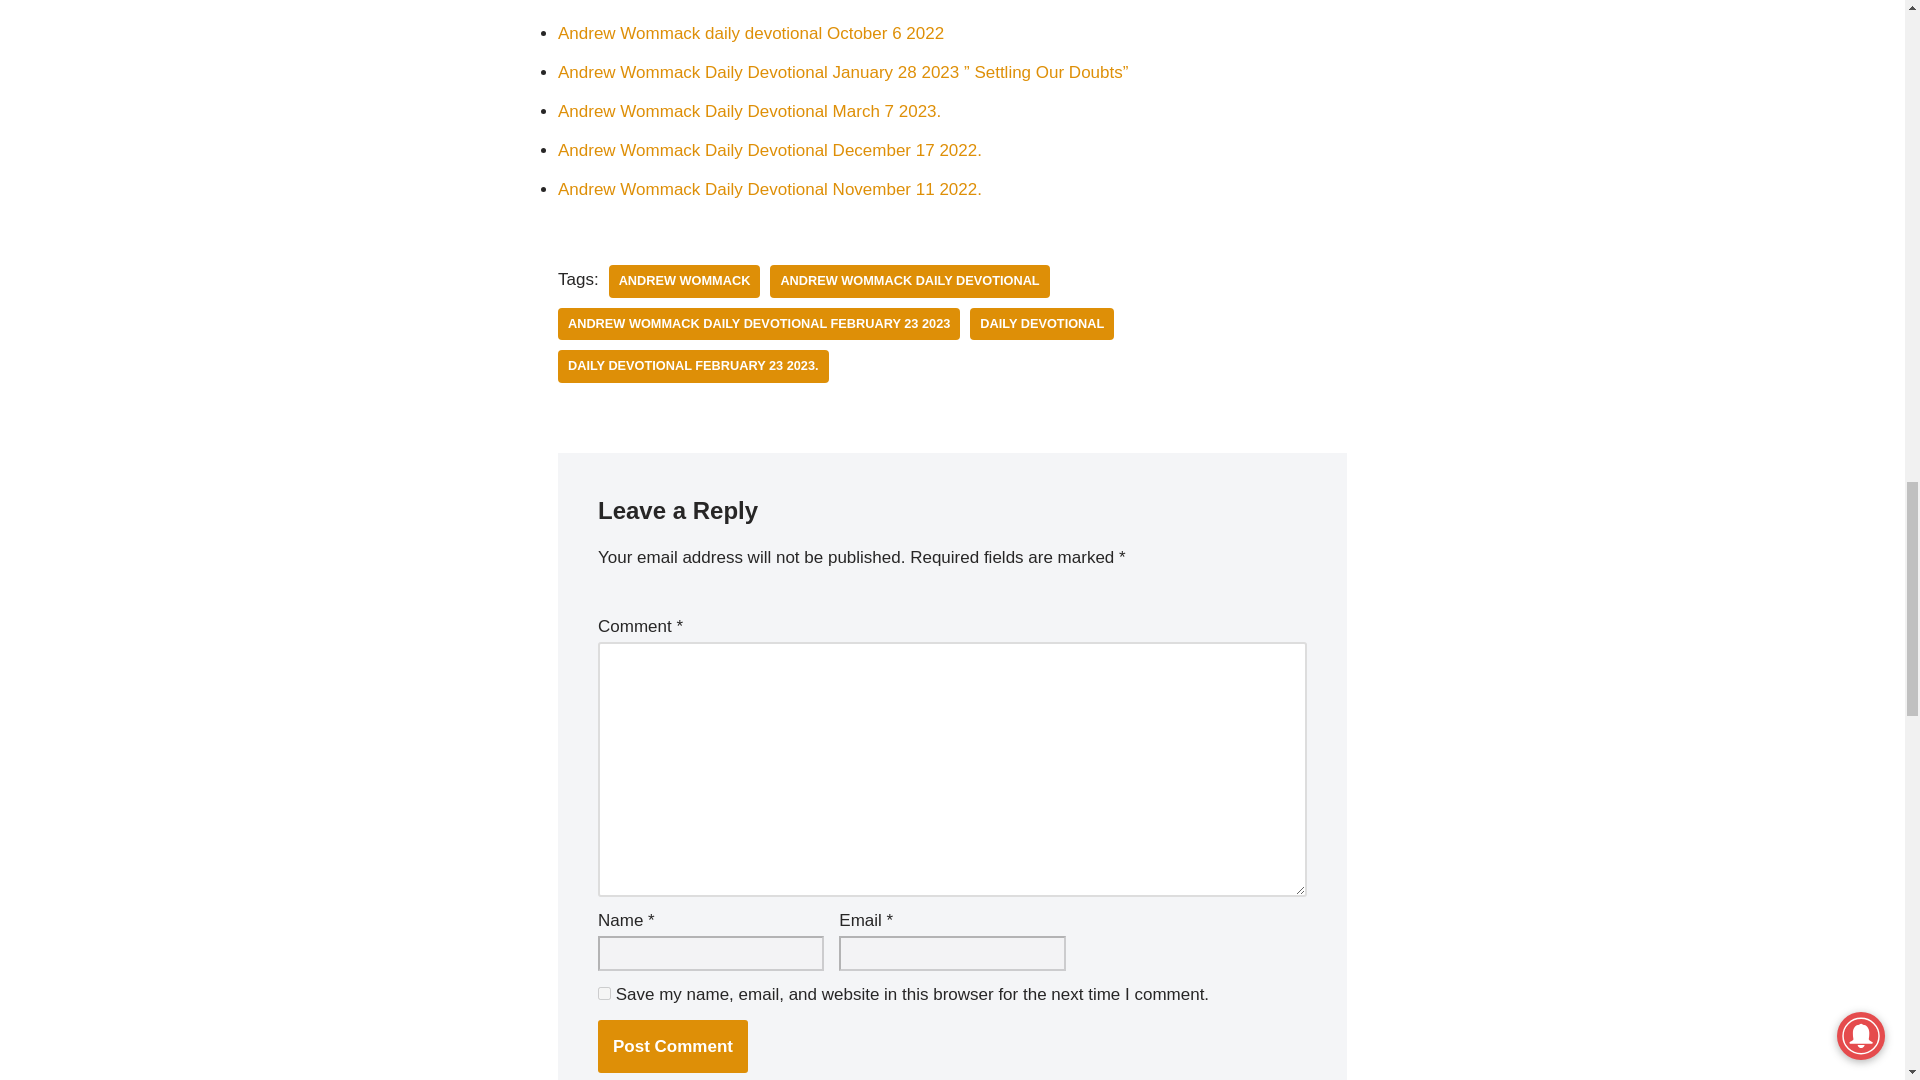 This screenshot has height=1080, width=1920. What do you see at coordinates (908, 281) in the screenshot?
I see `ANDREW WOMMACK DAILY DEVOTIONAL` at bounding box center [908, 281].